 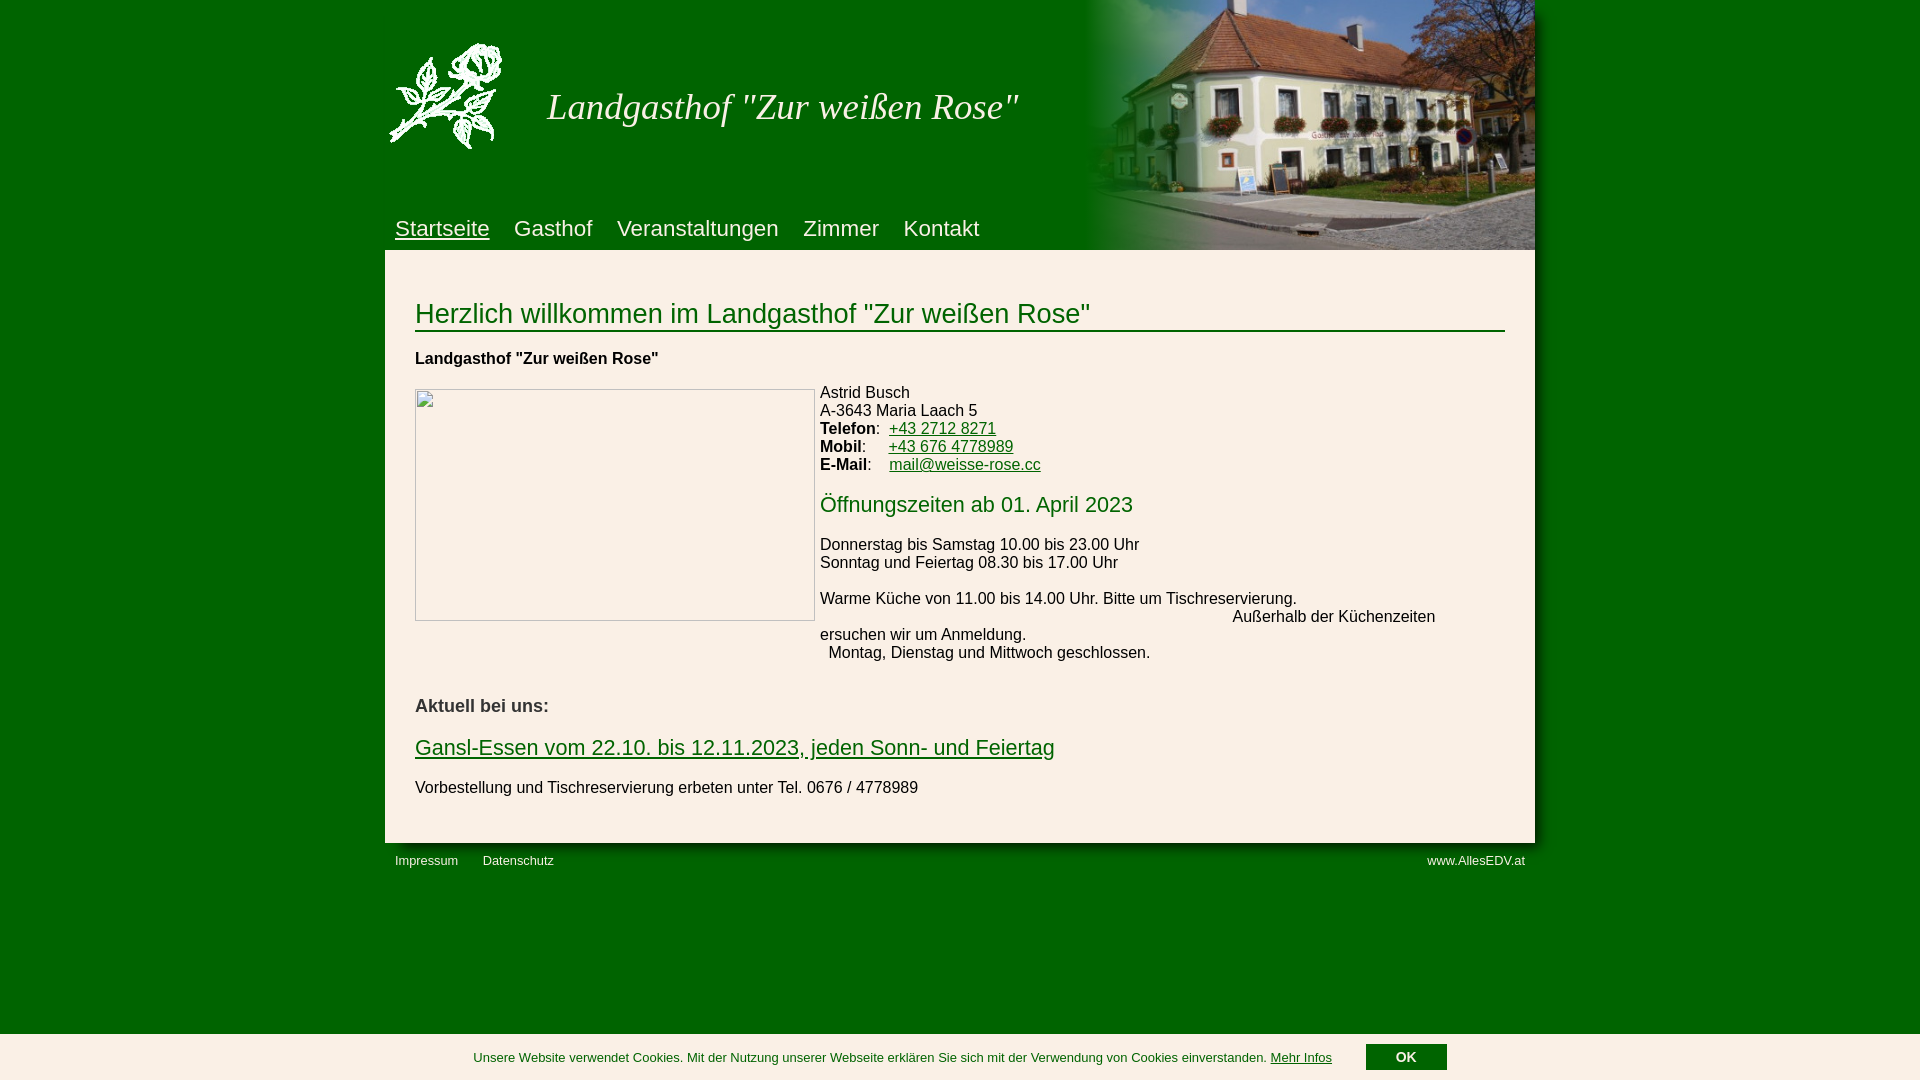 I want to click on Gasthof, so click(x=553, y=228).